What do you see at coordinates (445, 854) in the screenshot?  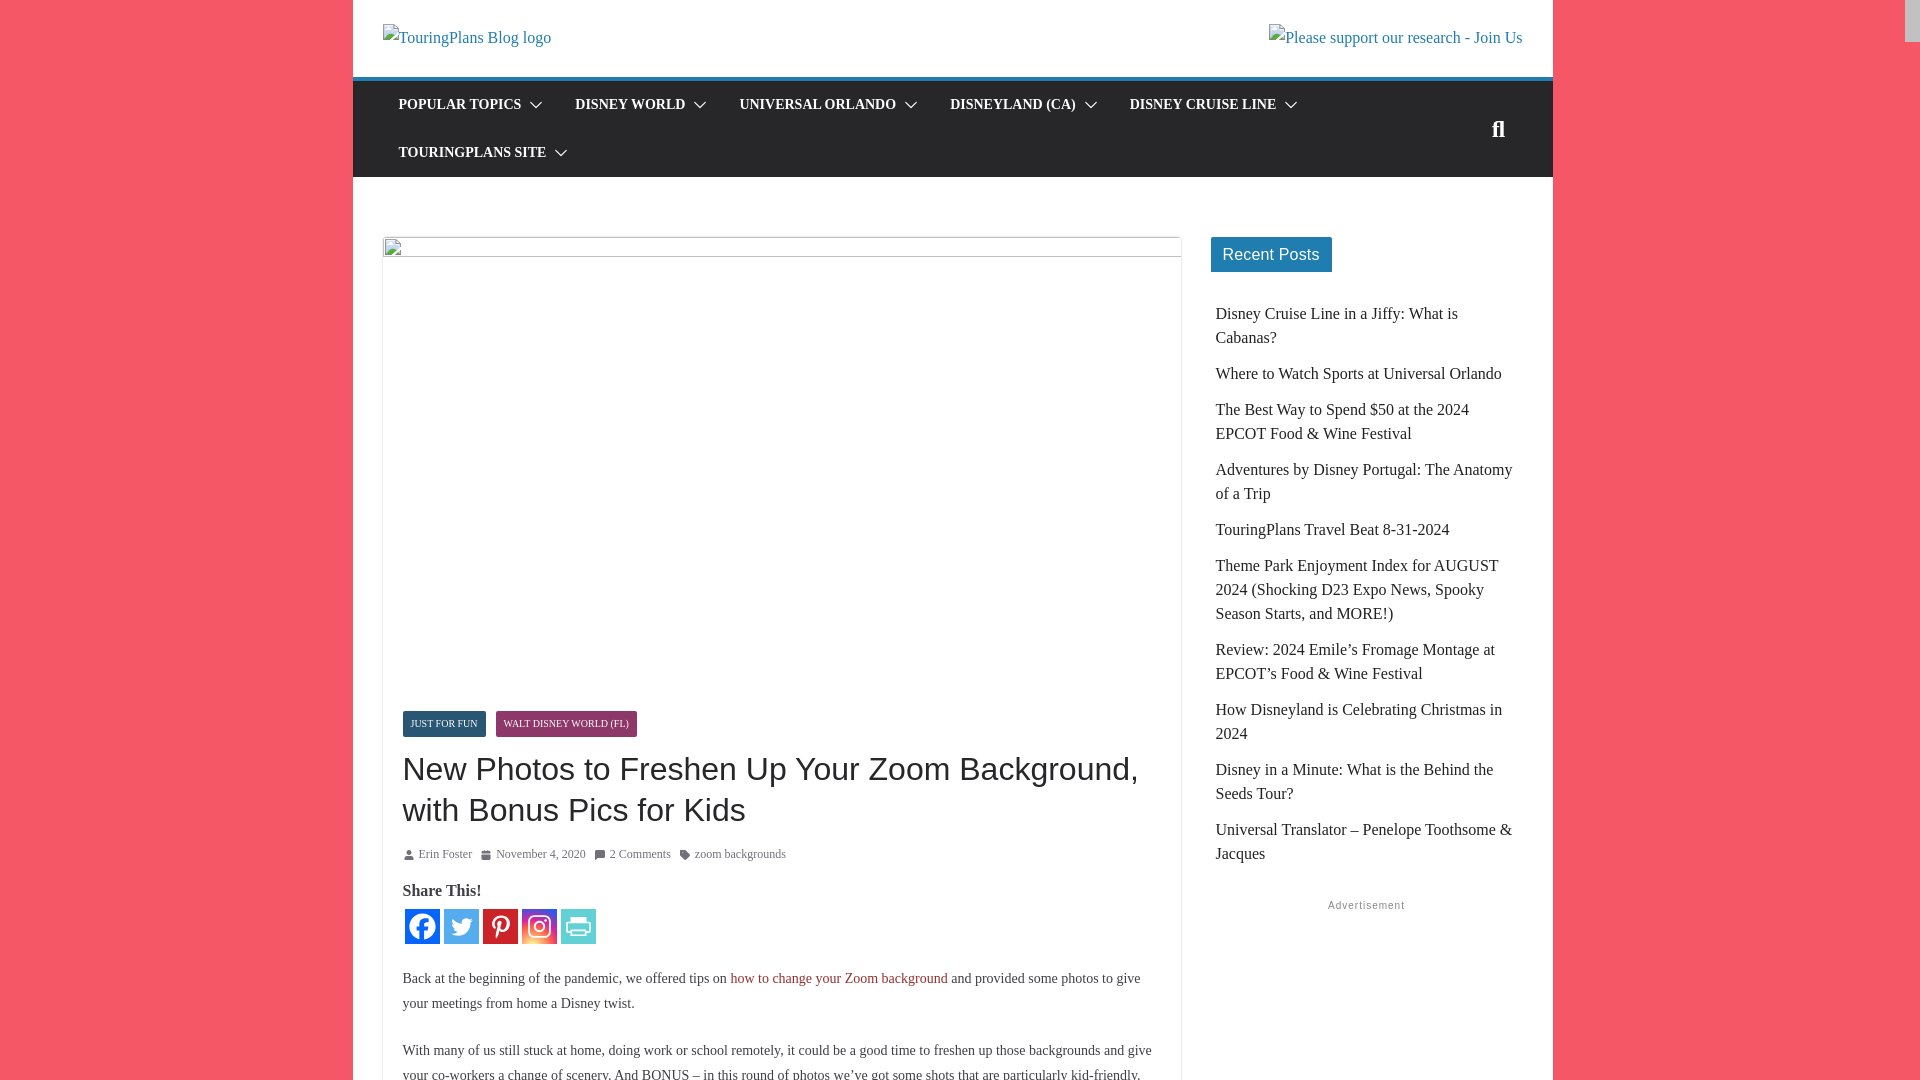 I see `Erin Foster` at bounding box center [445, 854].